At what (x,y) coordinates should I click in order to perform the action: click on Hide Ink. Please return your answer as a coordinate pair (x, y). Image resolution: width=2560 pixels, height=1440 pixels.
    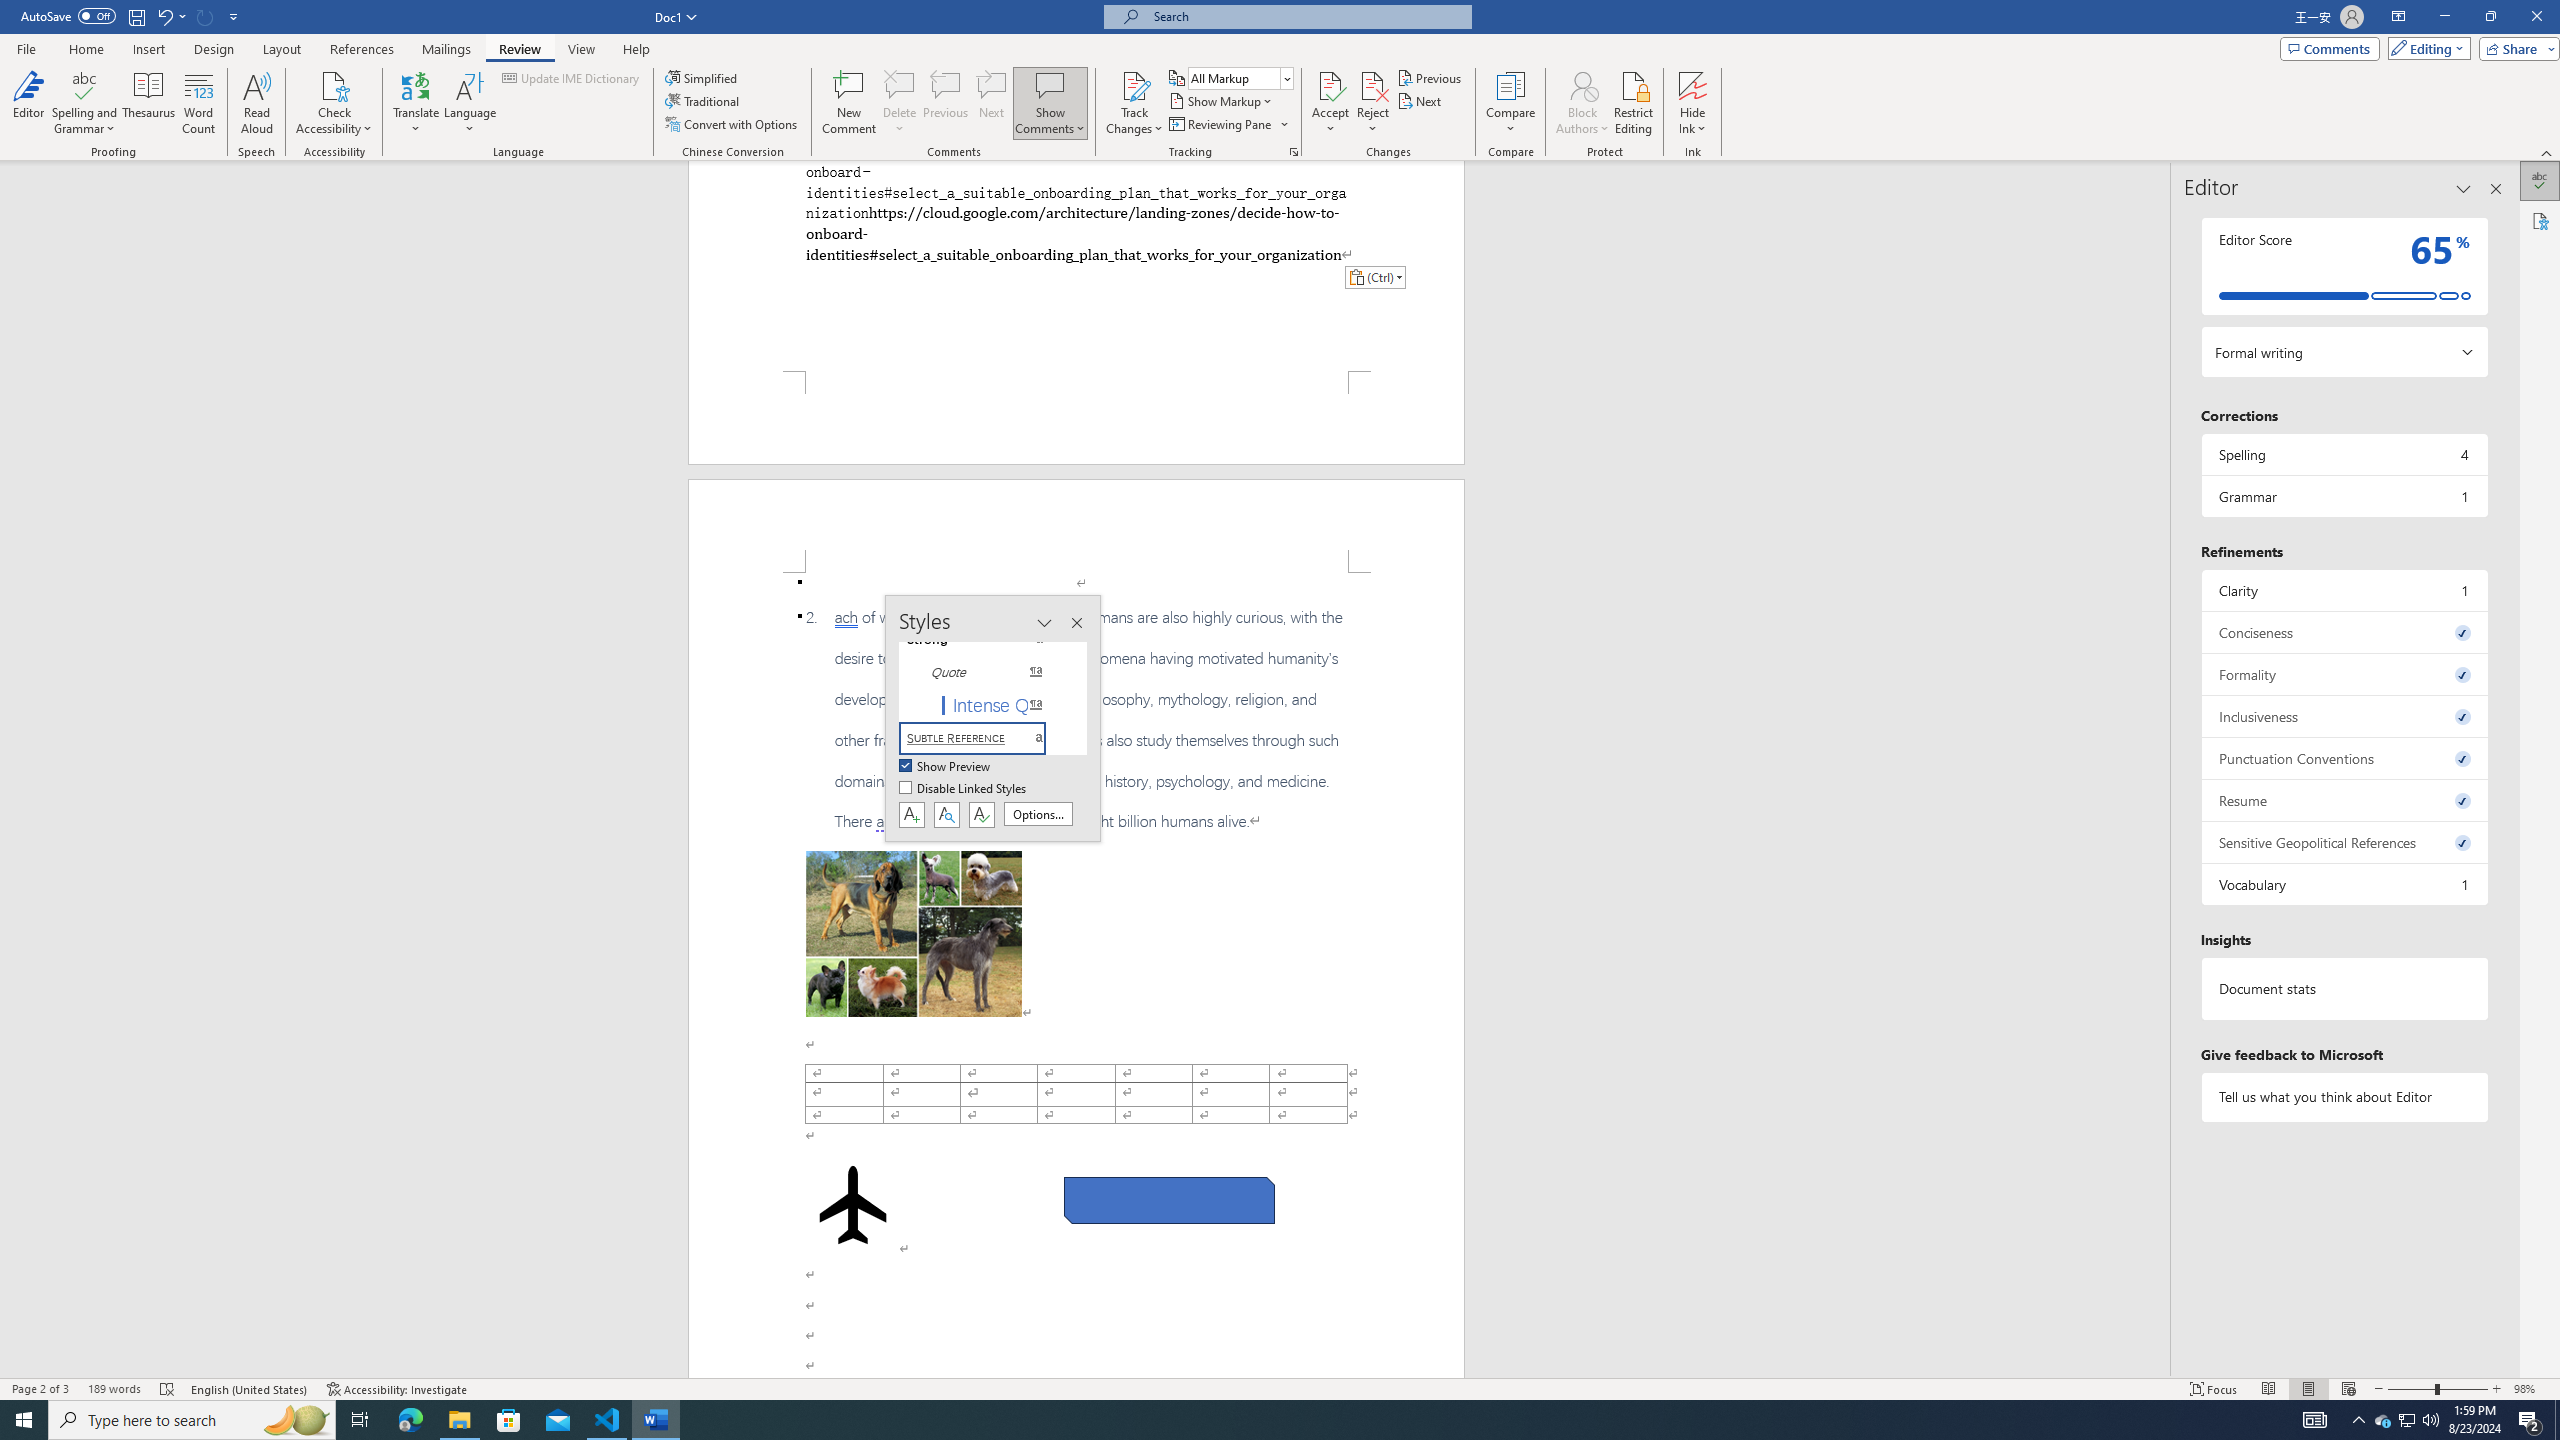
    Looking at the image, I should click on (1693, 85).